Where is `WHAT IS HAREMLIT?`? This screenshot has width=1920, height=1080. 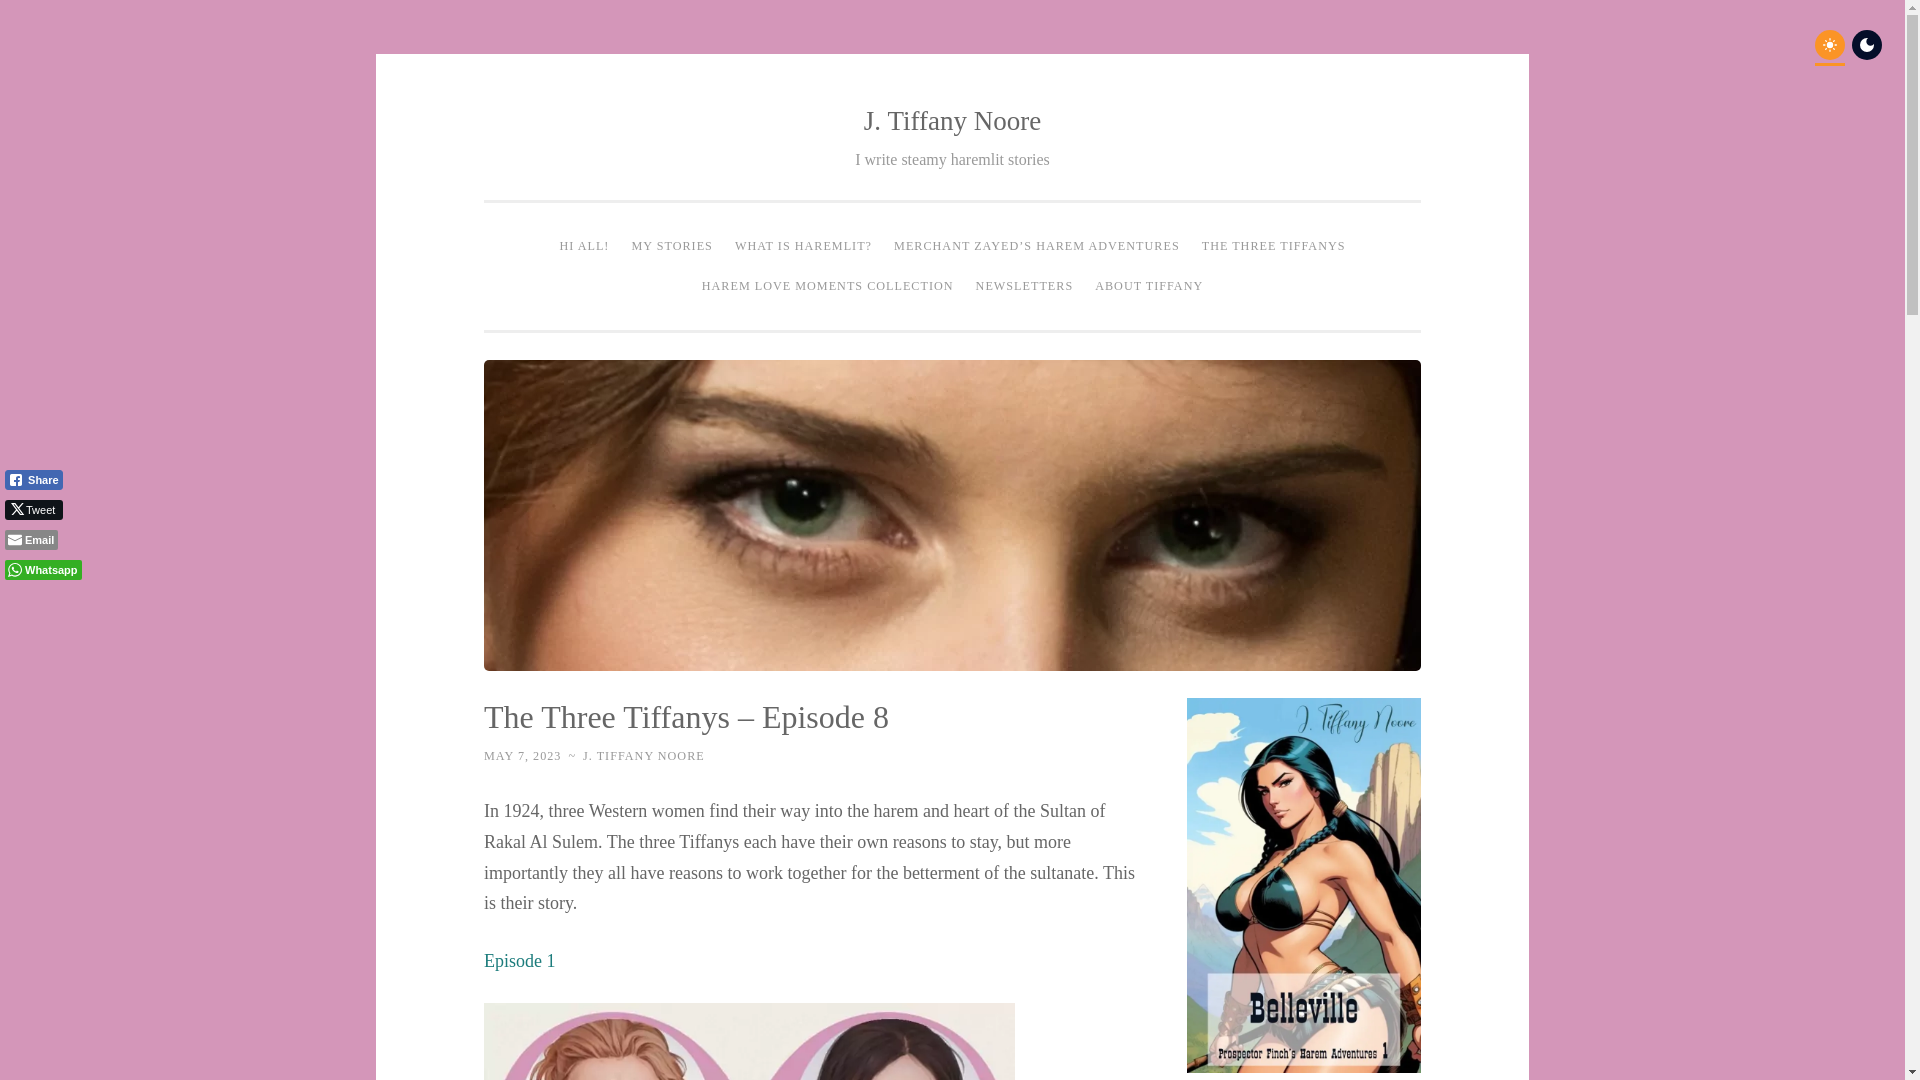 WHAT IS HAREMLIT? is located at coordinates (803, 246).